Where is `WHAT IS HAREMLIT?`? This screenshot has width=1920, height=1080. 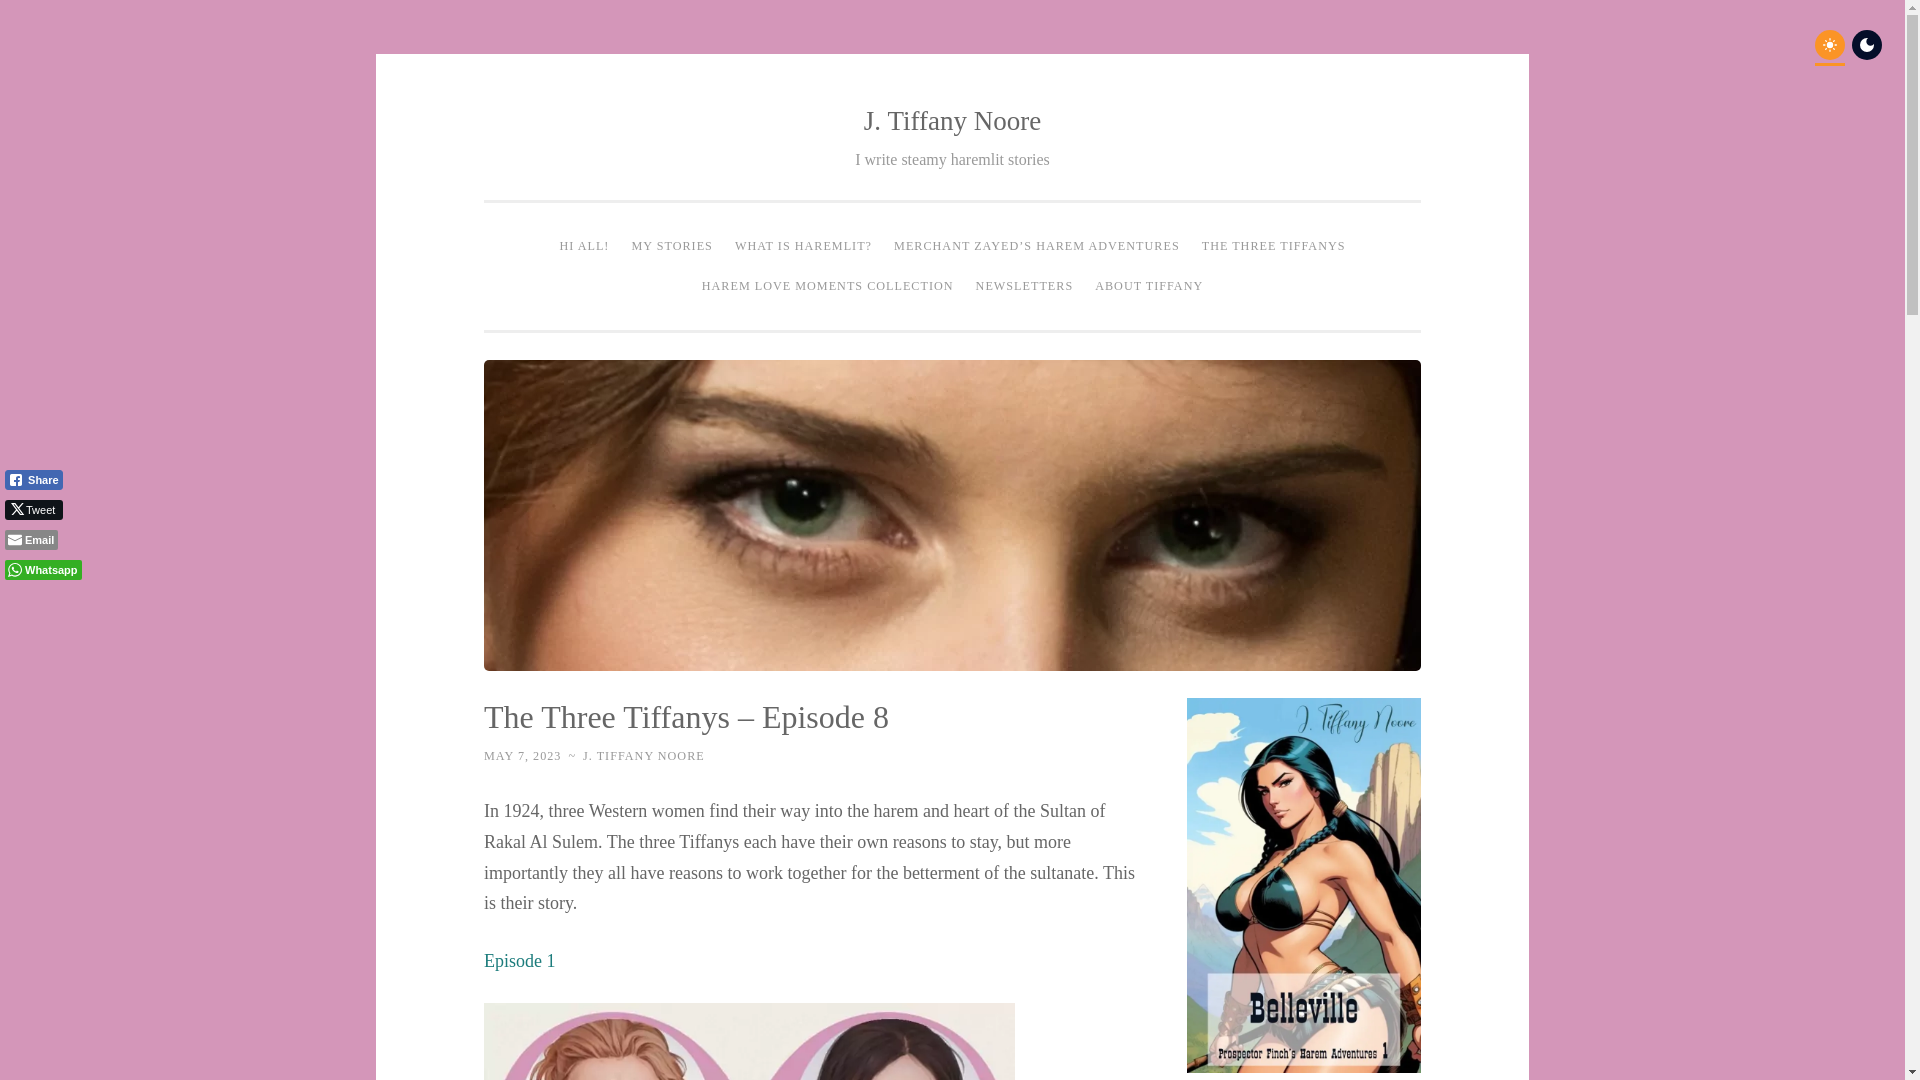 WHAT IS HAREMLIT? is located at coordinates (803, 246).